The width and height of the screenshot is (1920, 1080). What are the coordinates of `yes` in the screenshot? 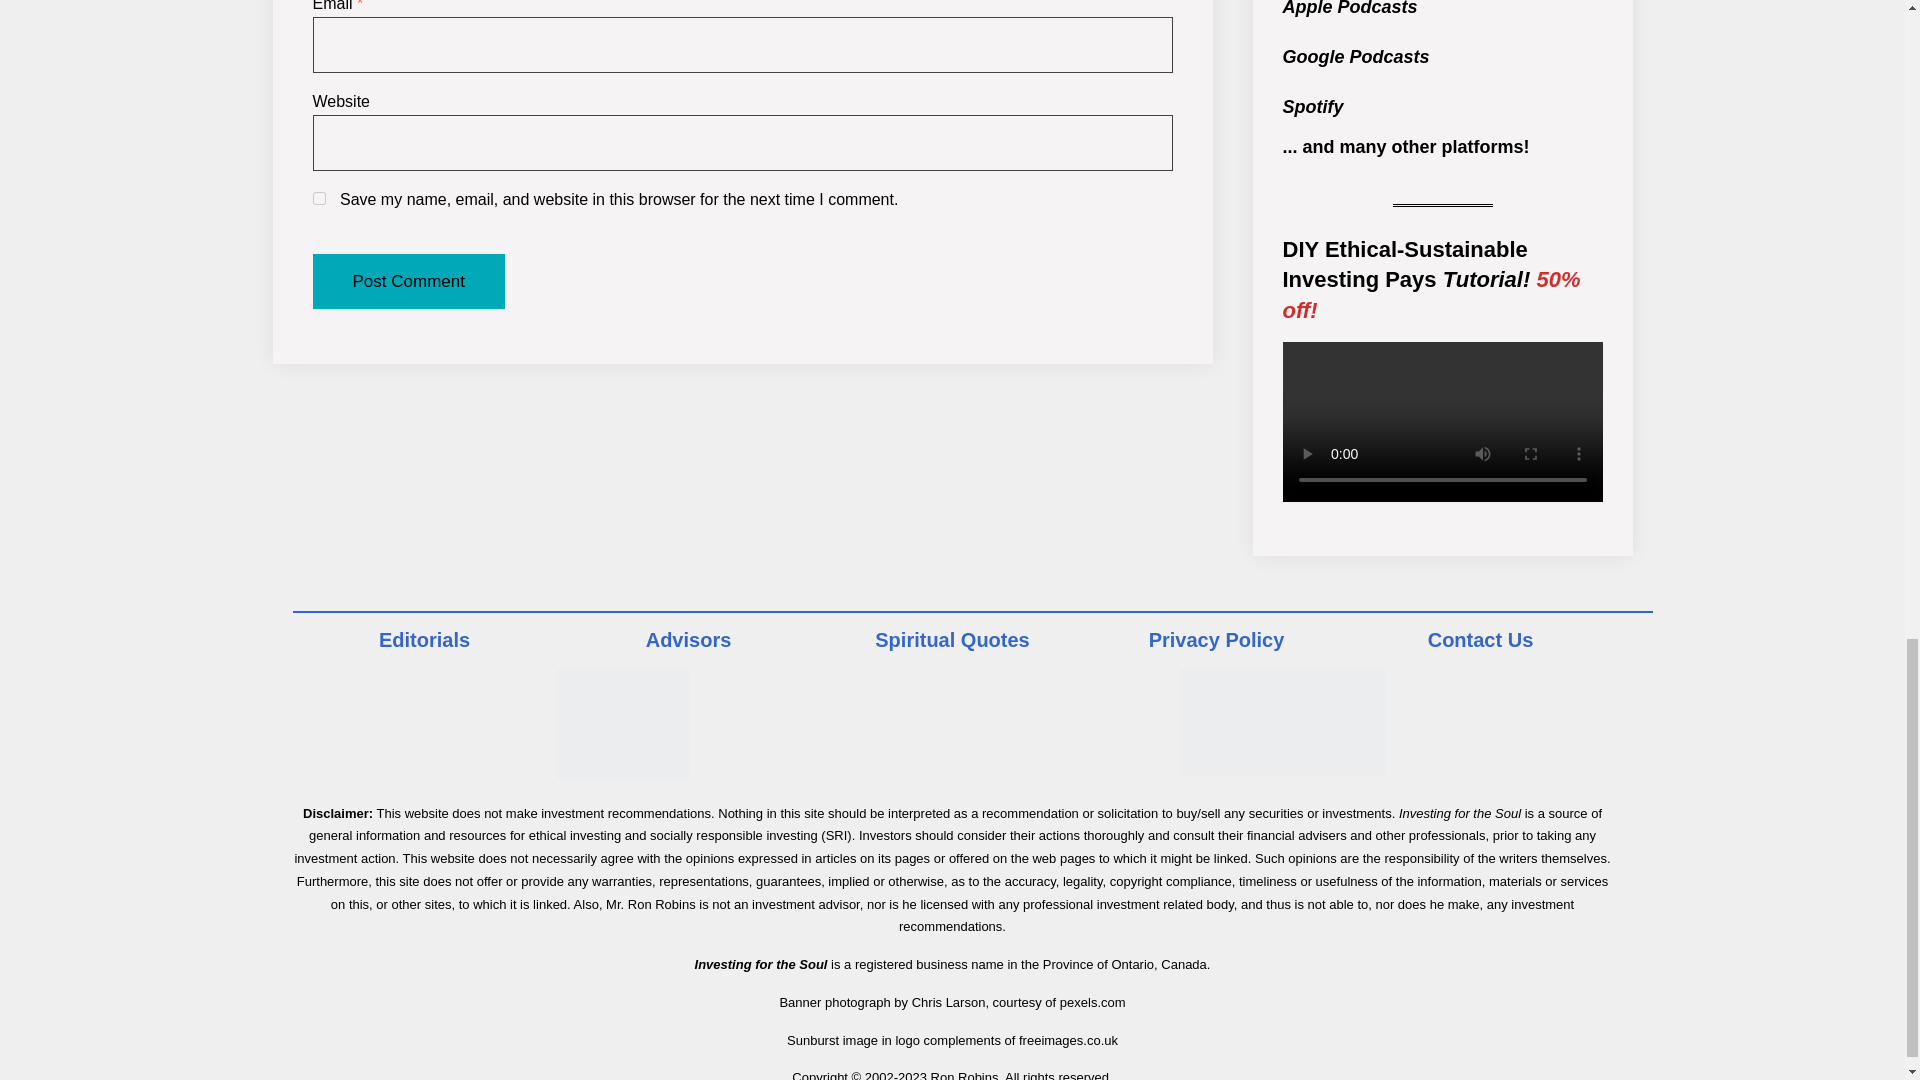 It's located at (318, 198).